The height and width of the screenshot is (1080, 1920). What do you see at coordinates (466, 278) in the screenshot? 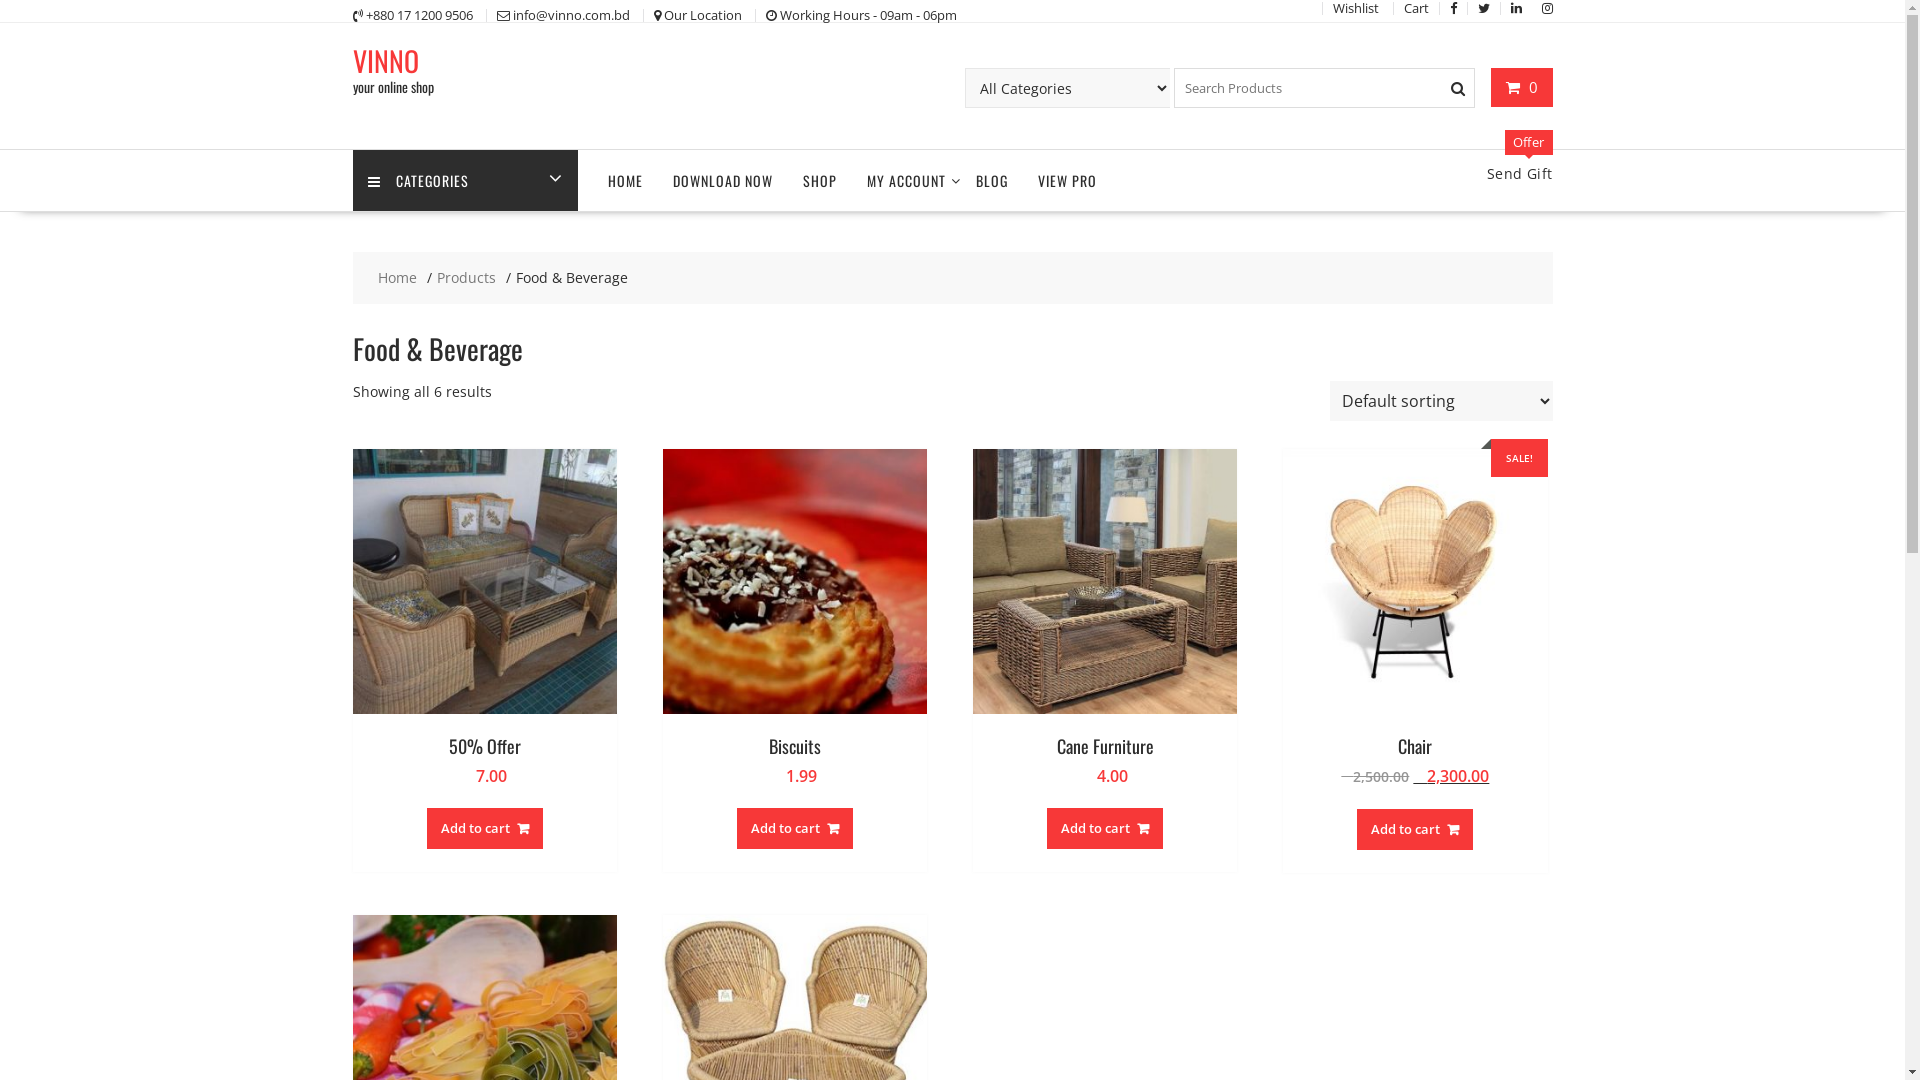
I see `Products` at bounding box center [466, 278].